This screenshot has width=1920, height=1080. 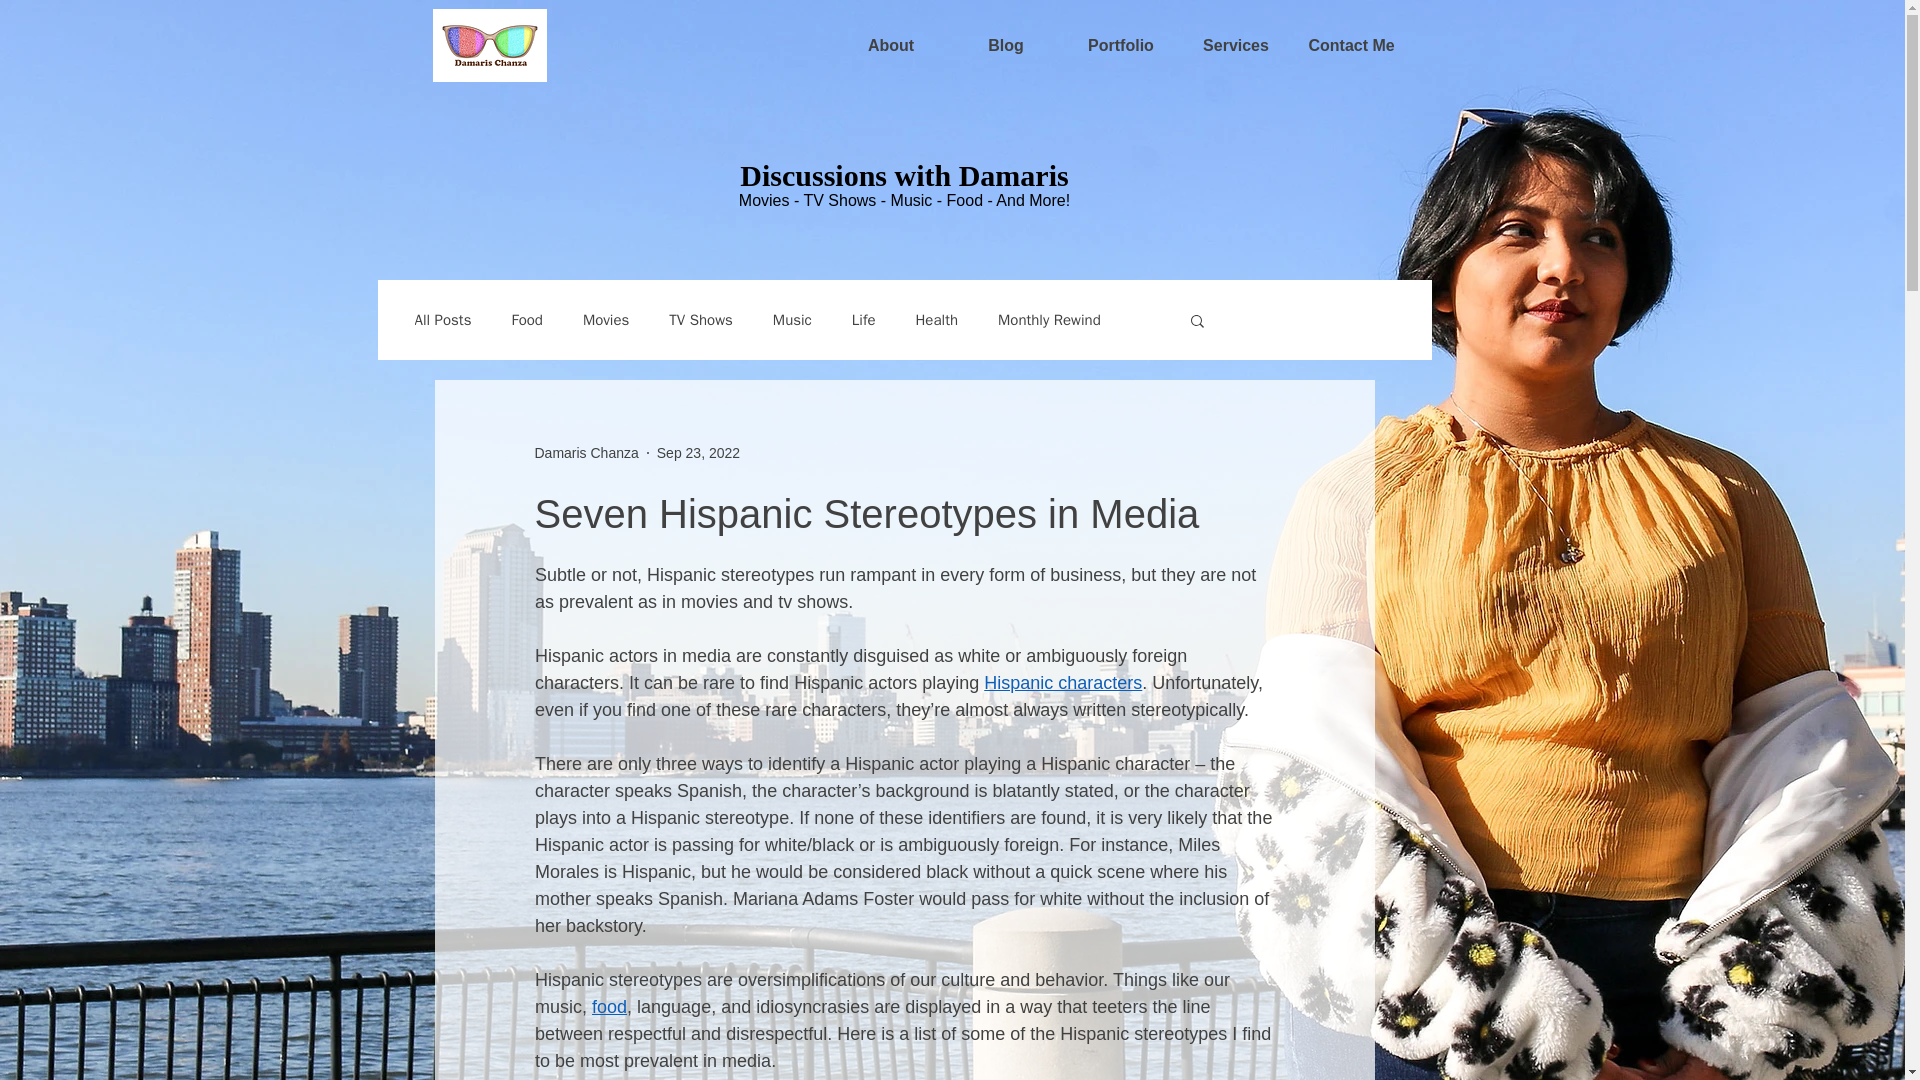 What do you see at coordinates (890, 46) in the screenshot?
I see `About` at bounding box center [890, 46].